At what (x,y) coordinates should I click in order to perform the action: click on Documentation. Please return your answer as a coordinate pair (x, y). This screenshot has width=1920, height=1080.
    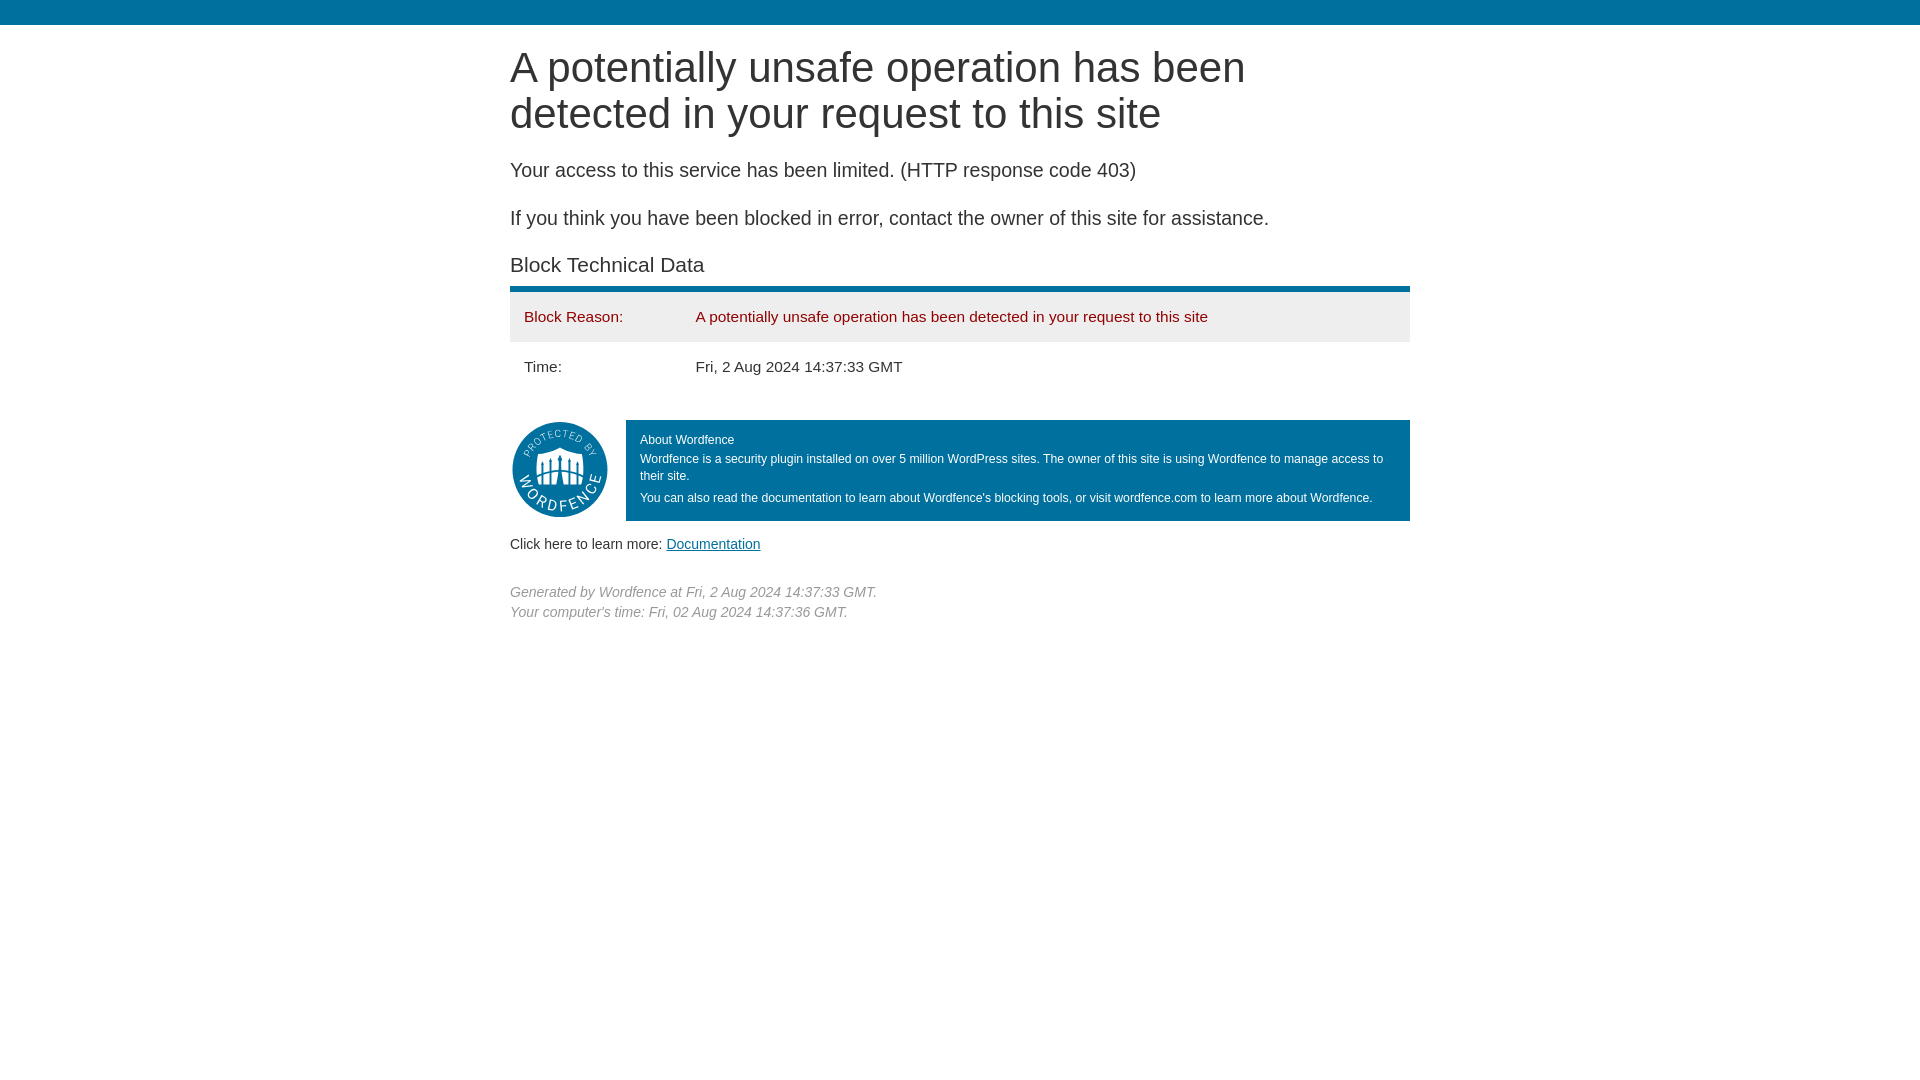
    Looking at the image, I should click on (713, 543).